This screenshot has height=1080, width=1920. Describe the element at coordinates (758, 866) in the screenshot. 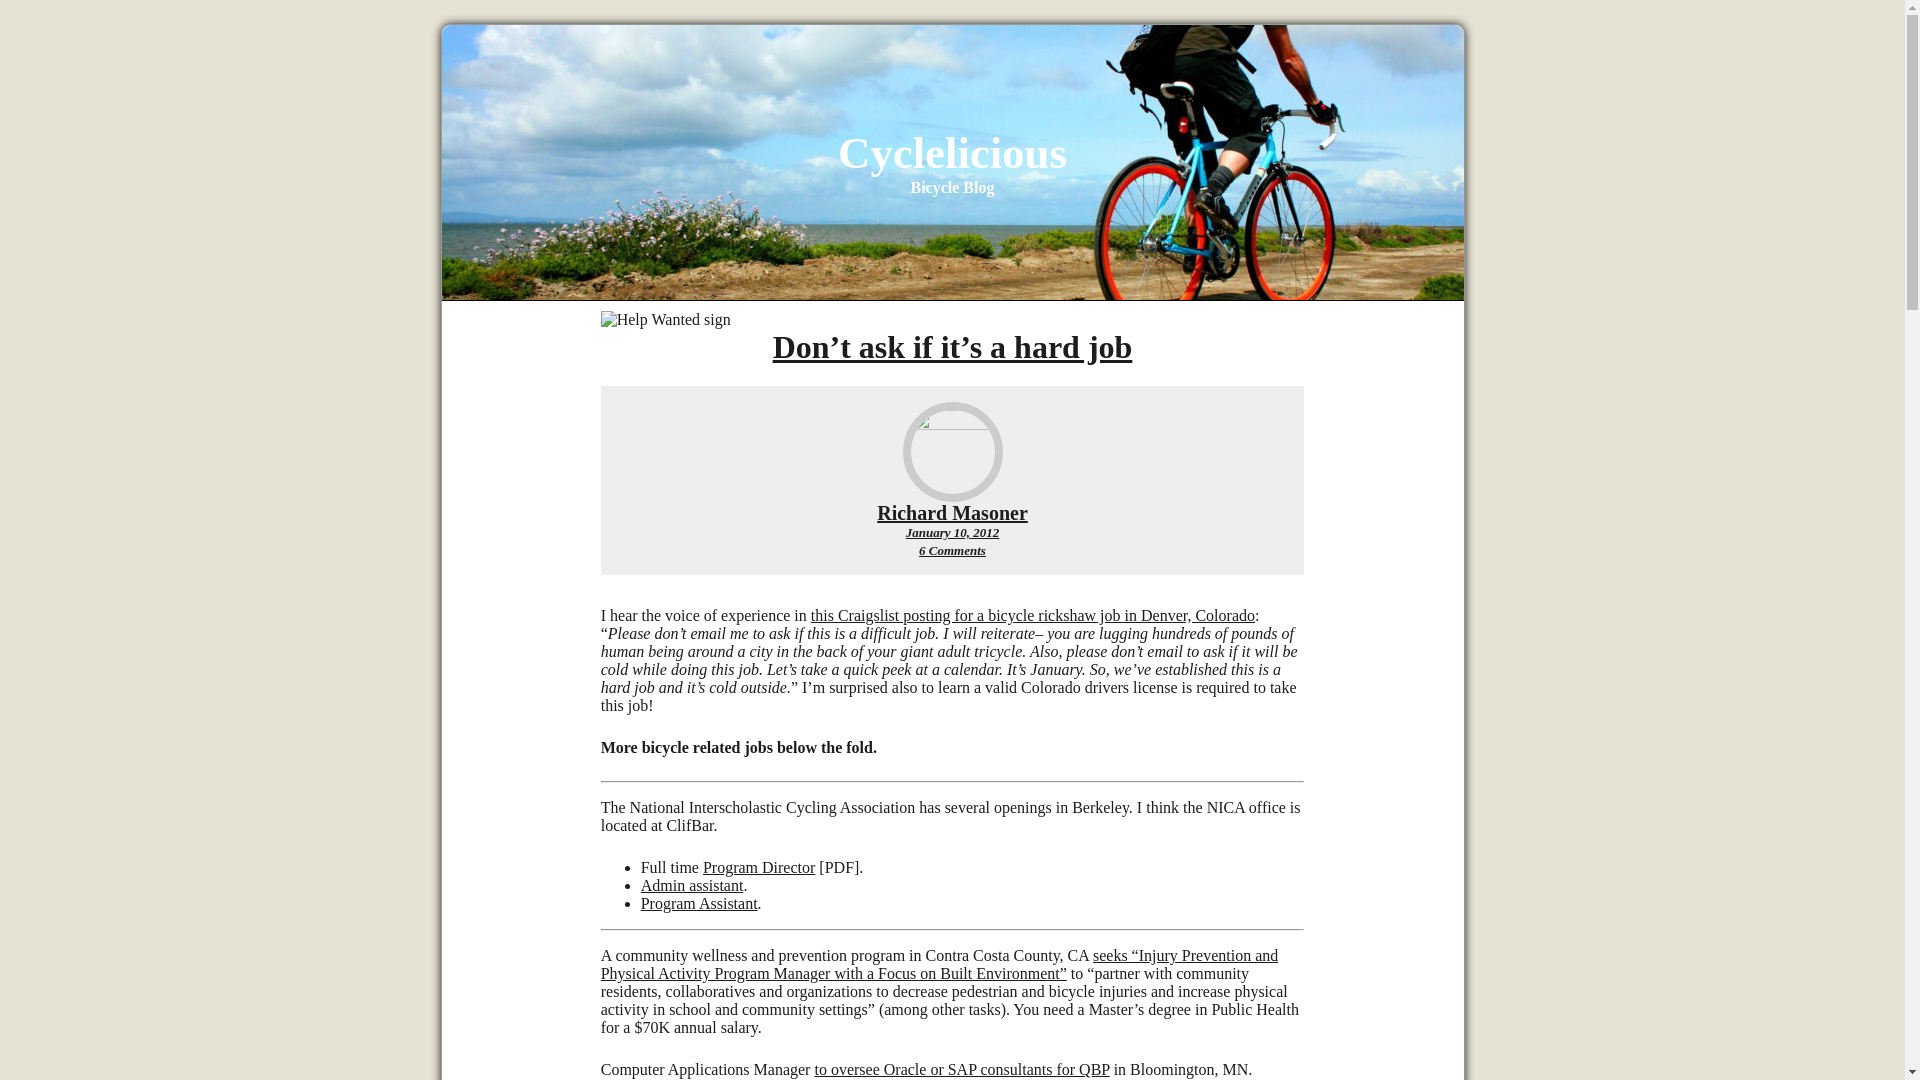

I see `Program Director` at that location.